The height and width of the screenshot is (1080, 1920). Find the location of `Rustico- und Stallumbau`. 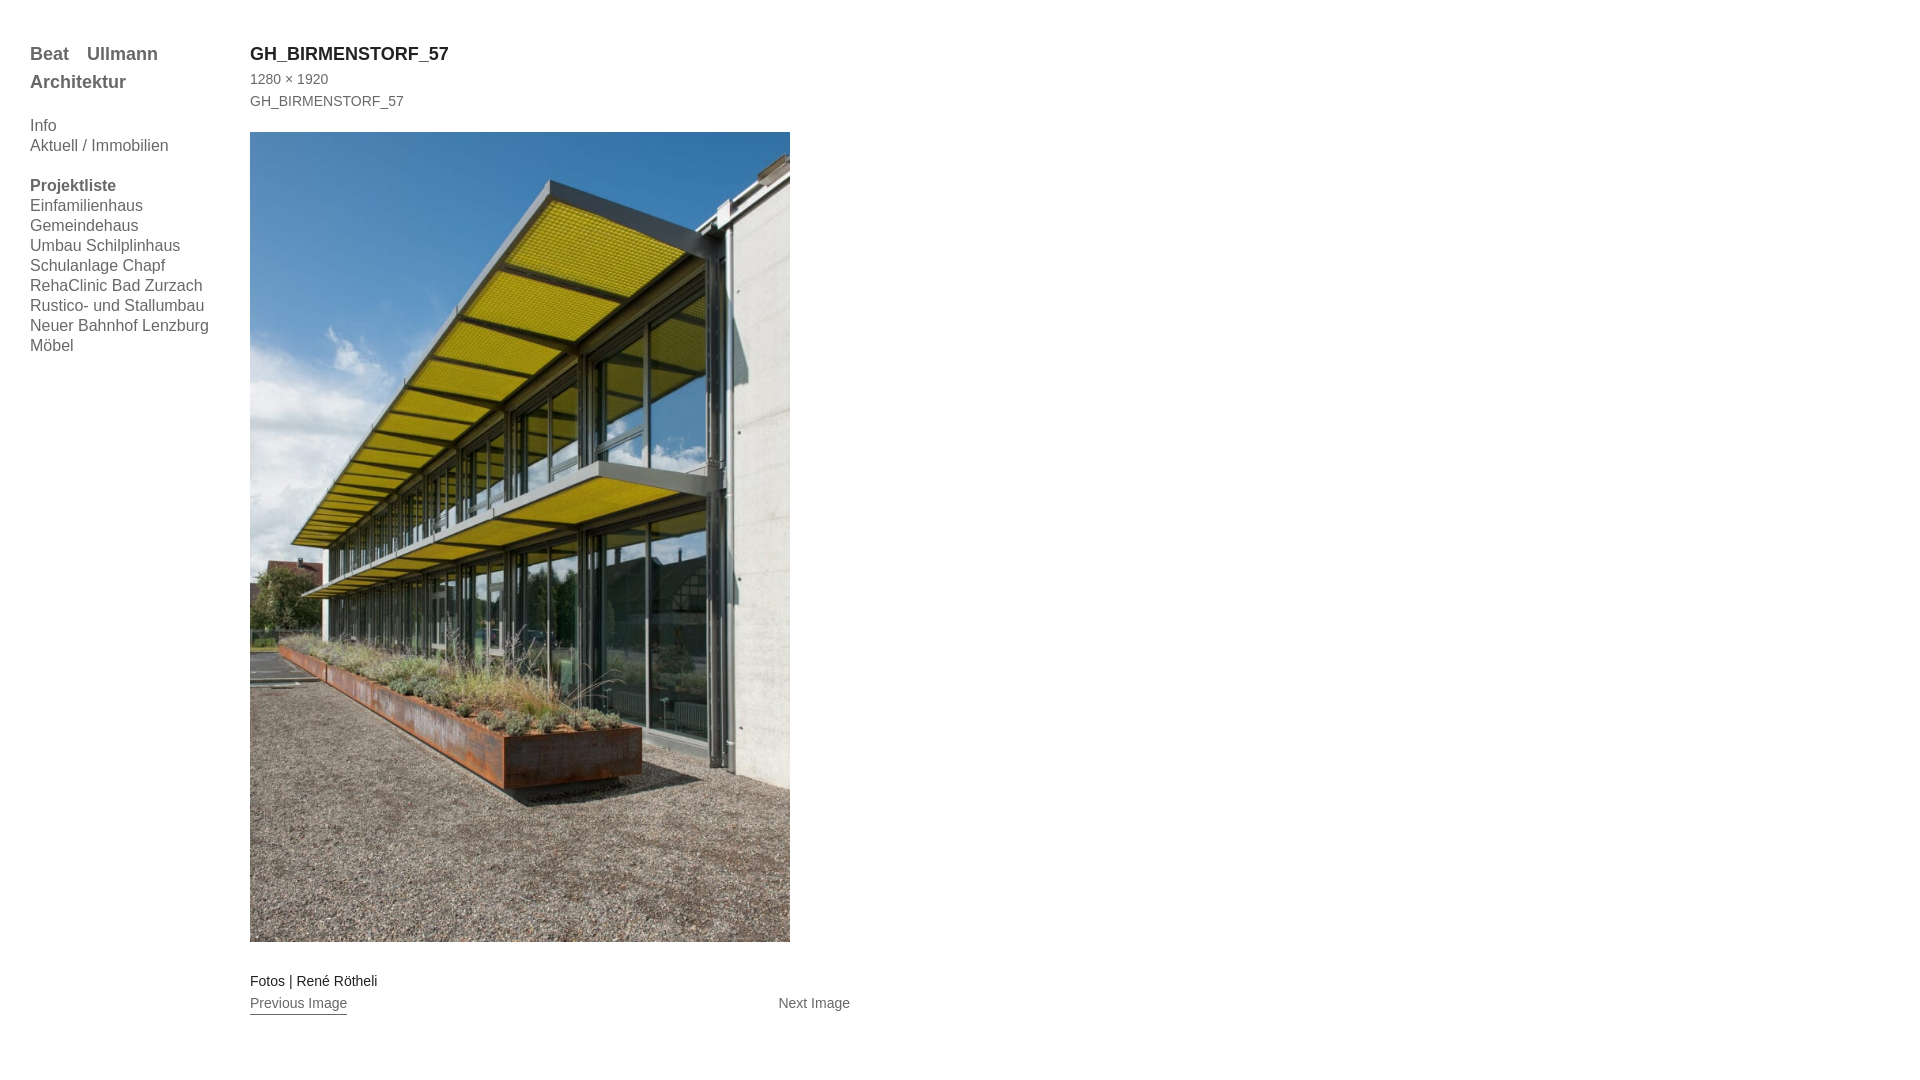

Rustico- und Stallumbau is located at coordinates (117, 306).